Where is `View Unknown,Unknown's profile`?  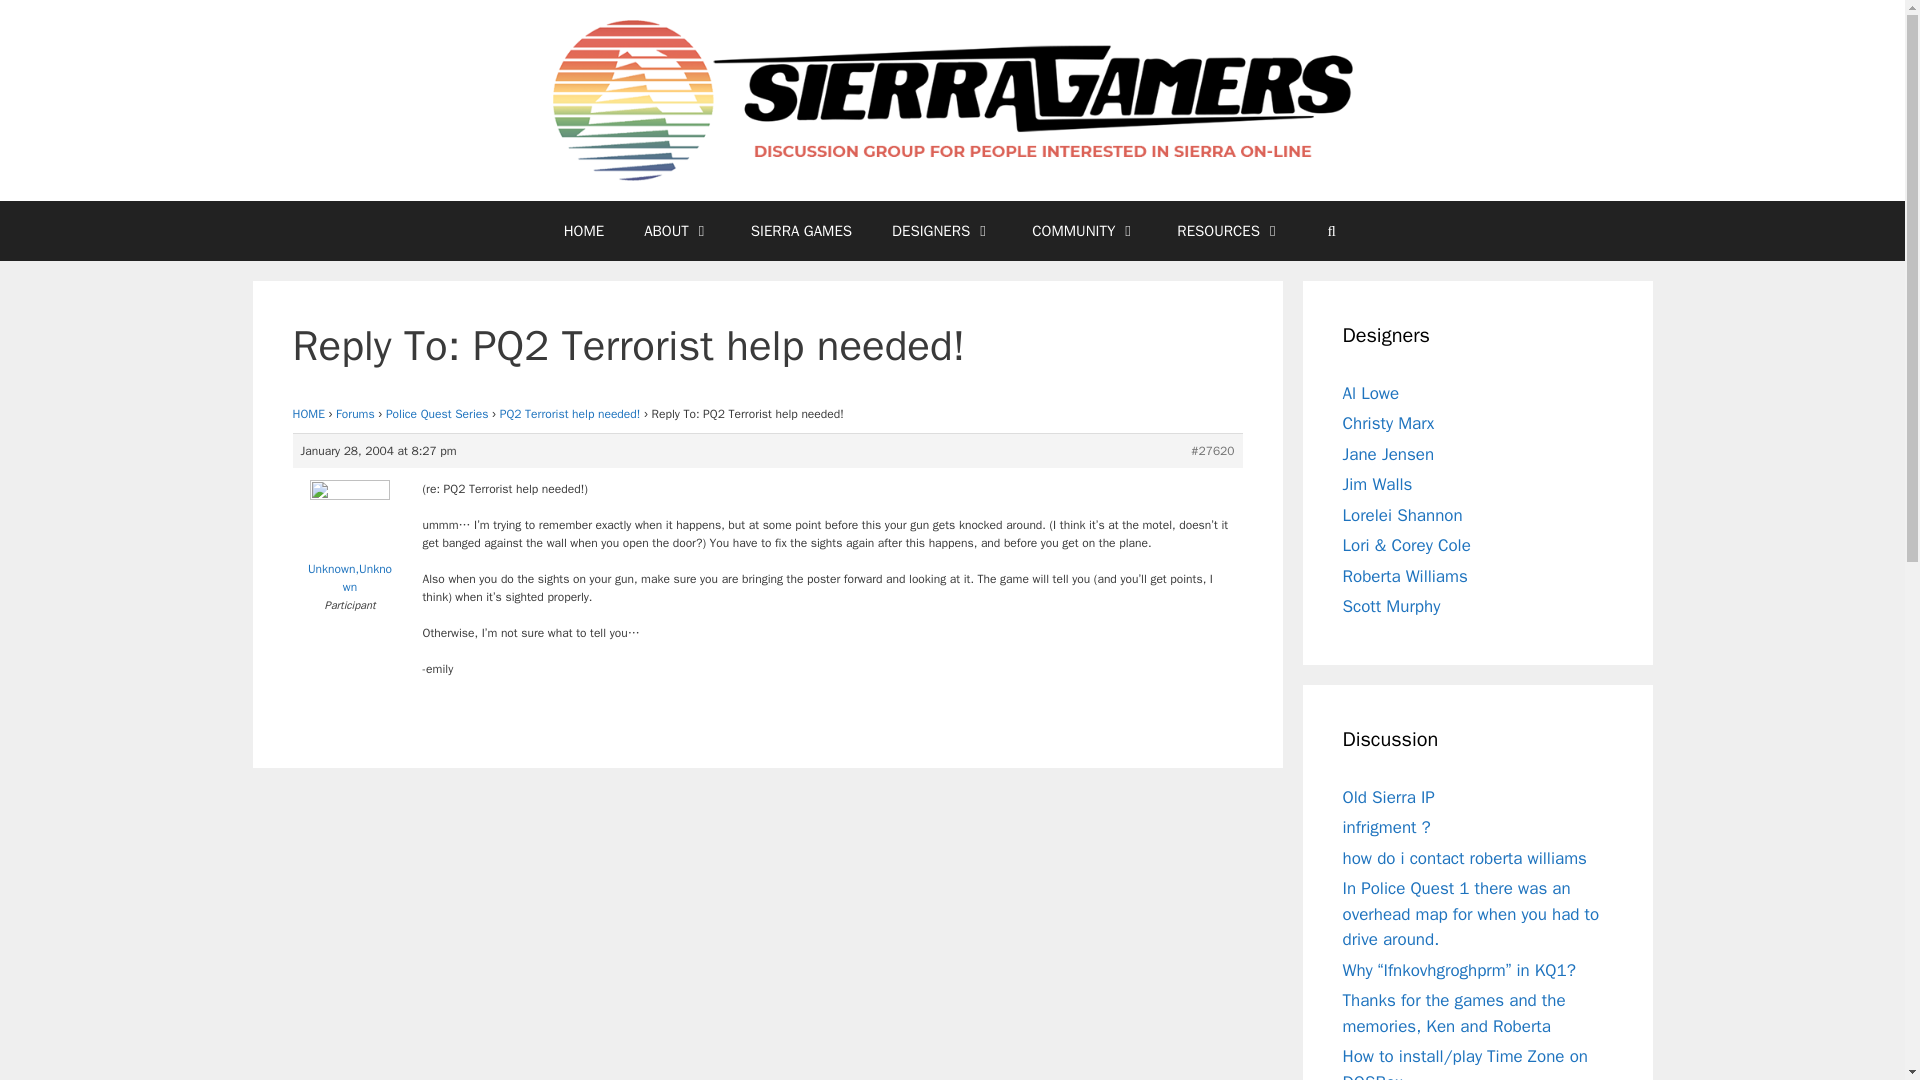 View Unknown,Unknown's profile is located at coordinates (349, 542).